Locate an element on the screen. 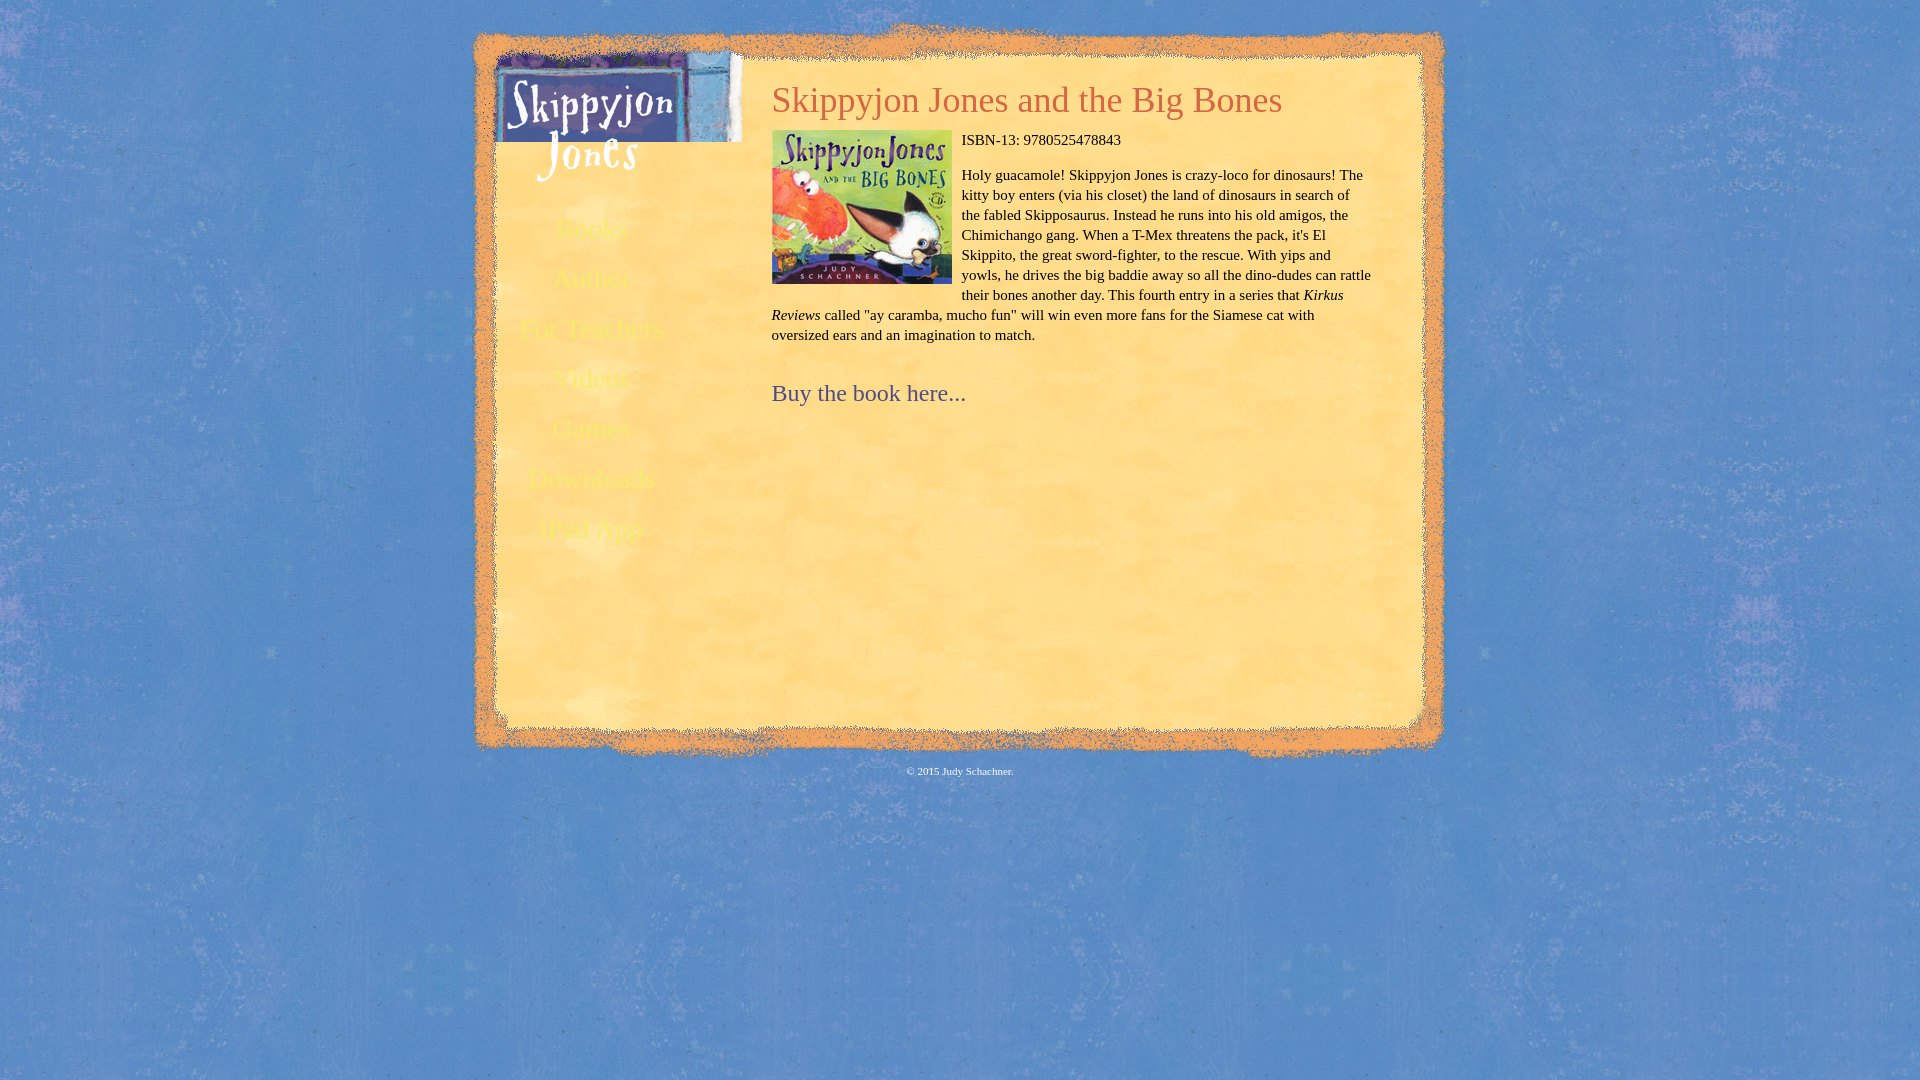 This screenshot has height=1080, width=1920. iPad App is located at coordinates (591, 528).